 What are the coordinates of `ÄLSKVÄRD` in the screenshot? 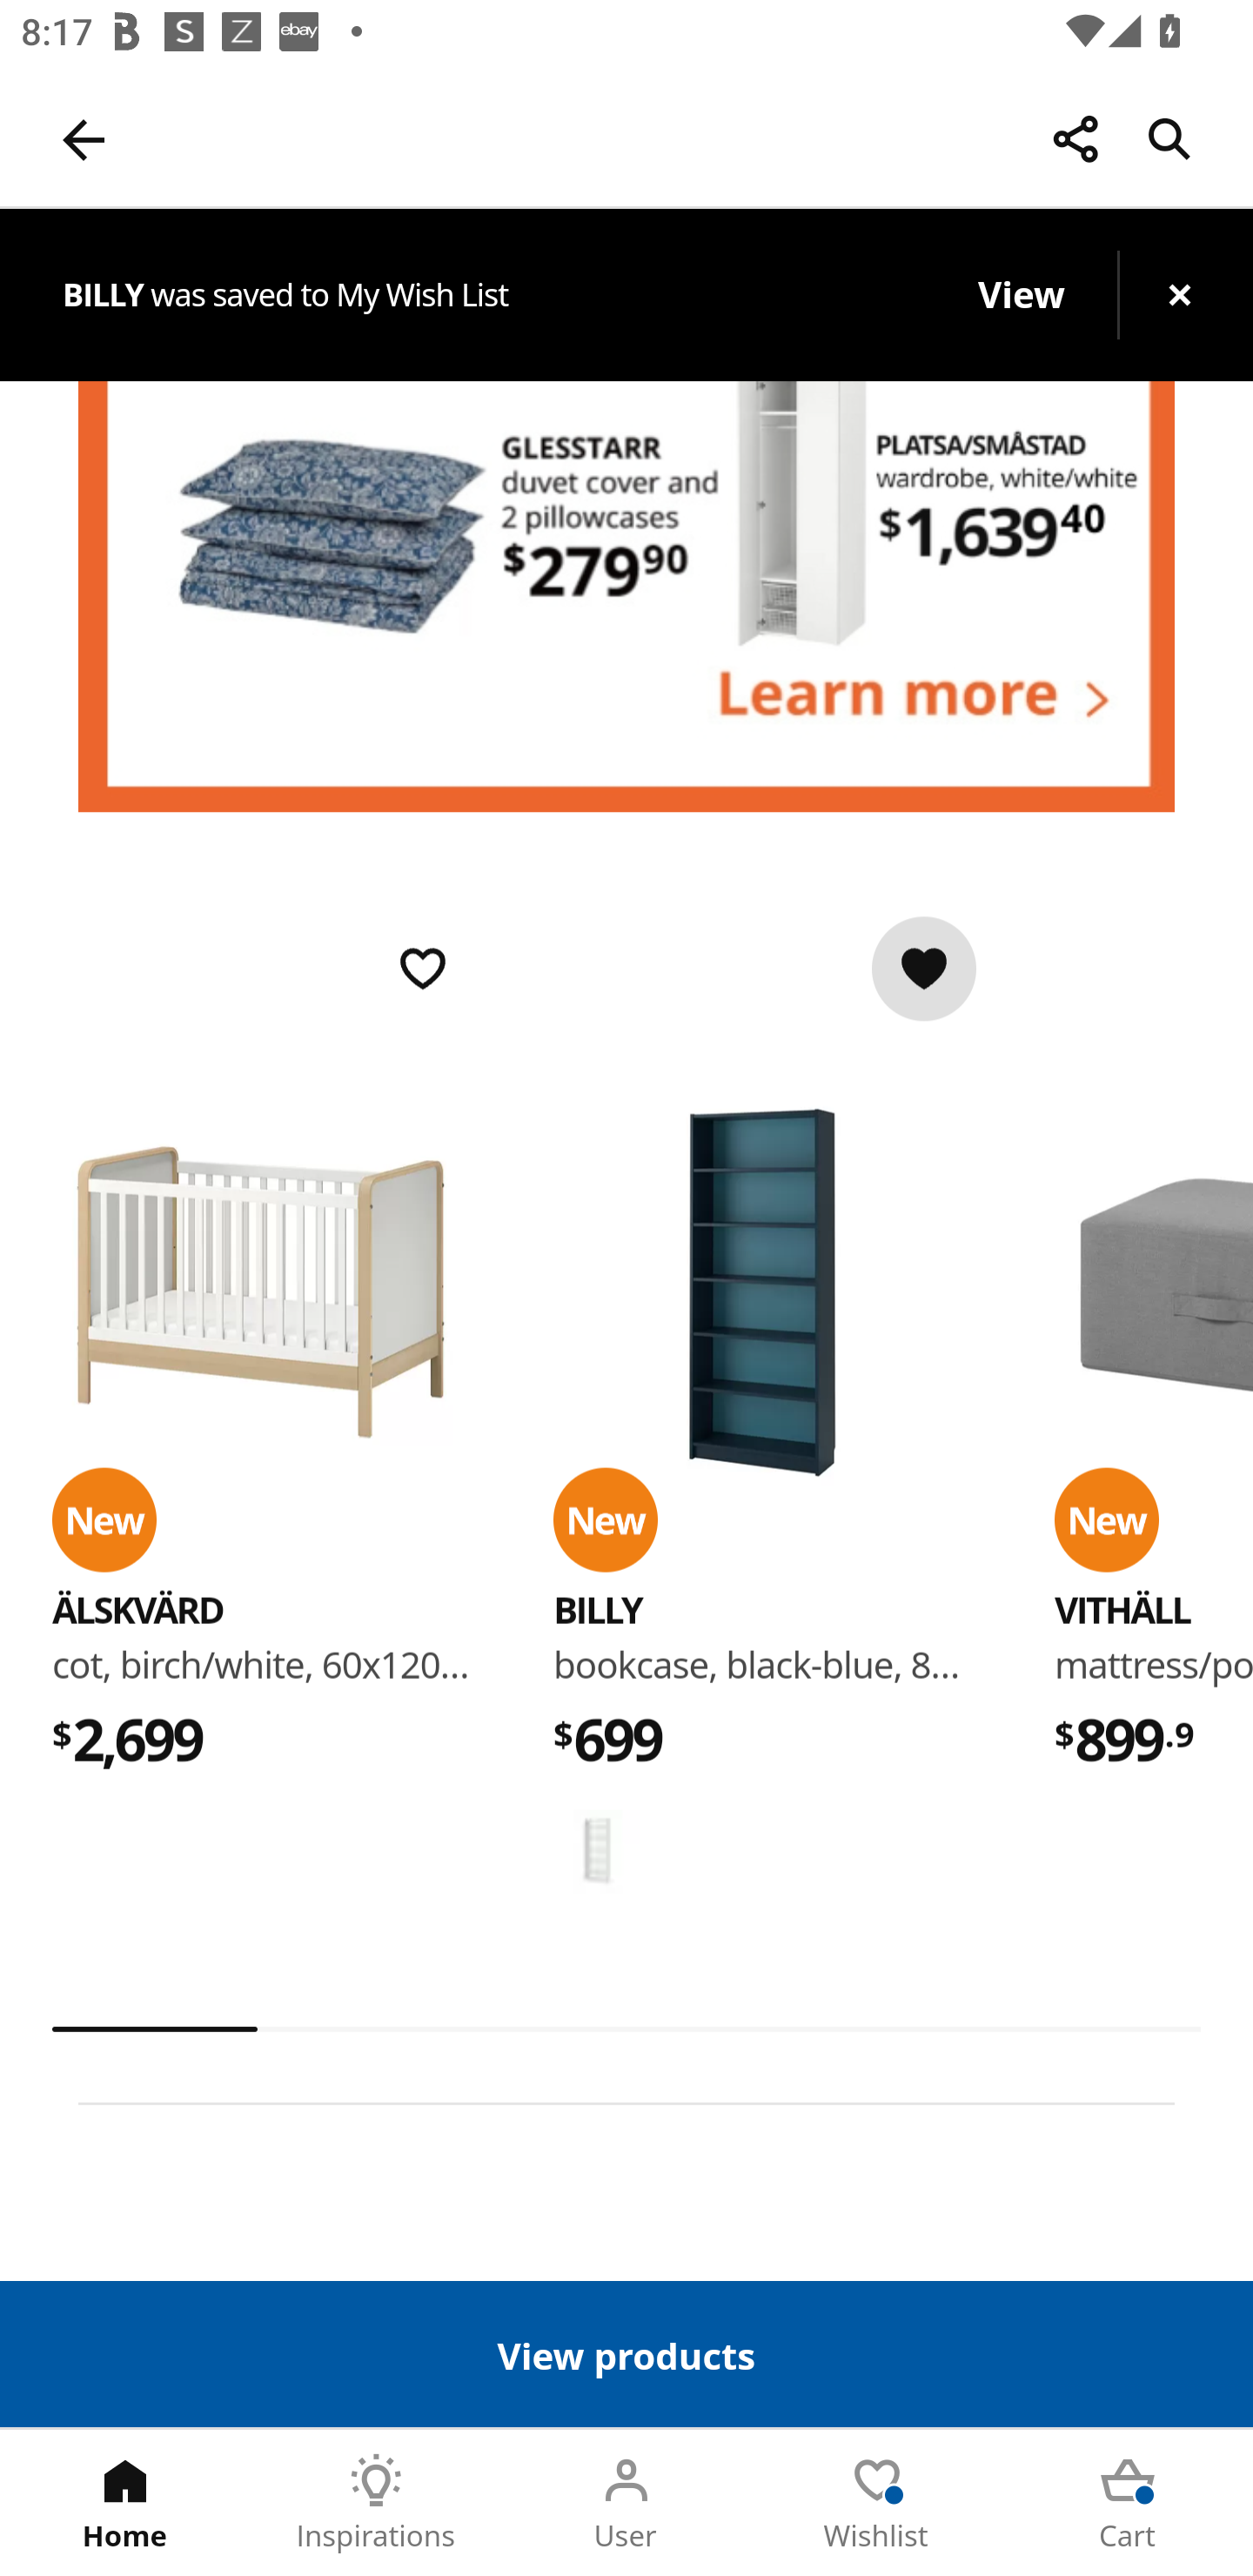 It's located at (137, 1610).